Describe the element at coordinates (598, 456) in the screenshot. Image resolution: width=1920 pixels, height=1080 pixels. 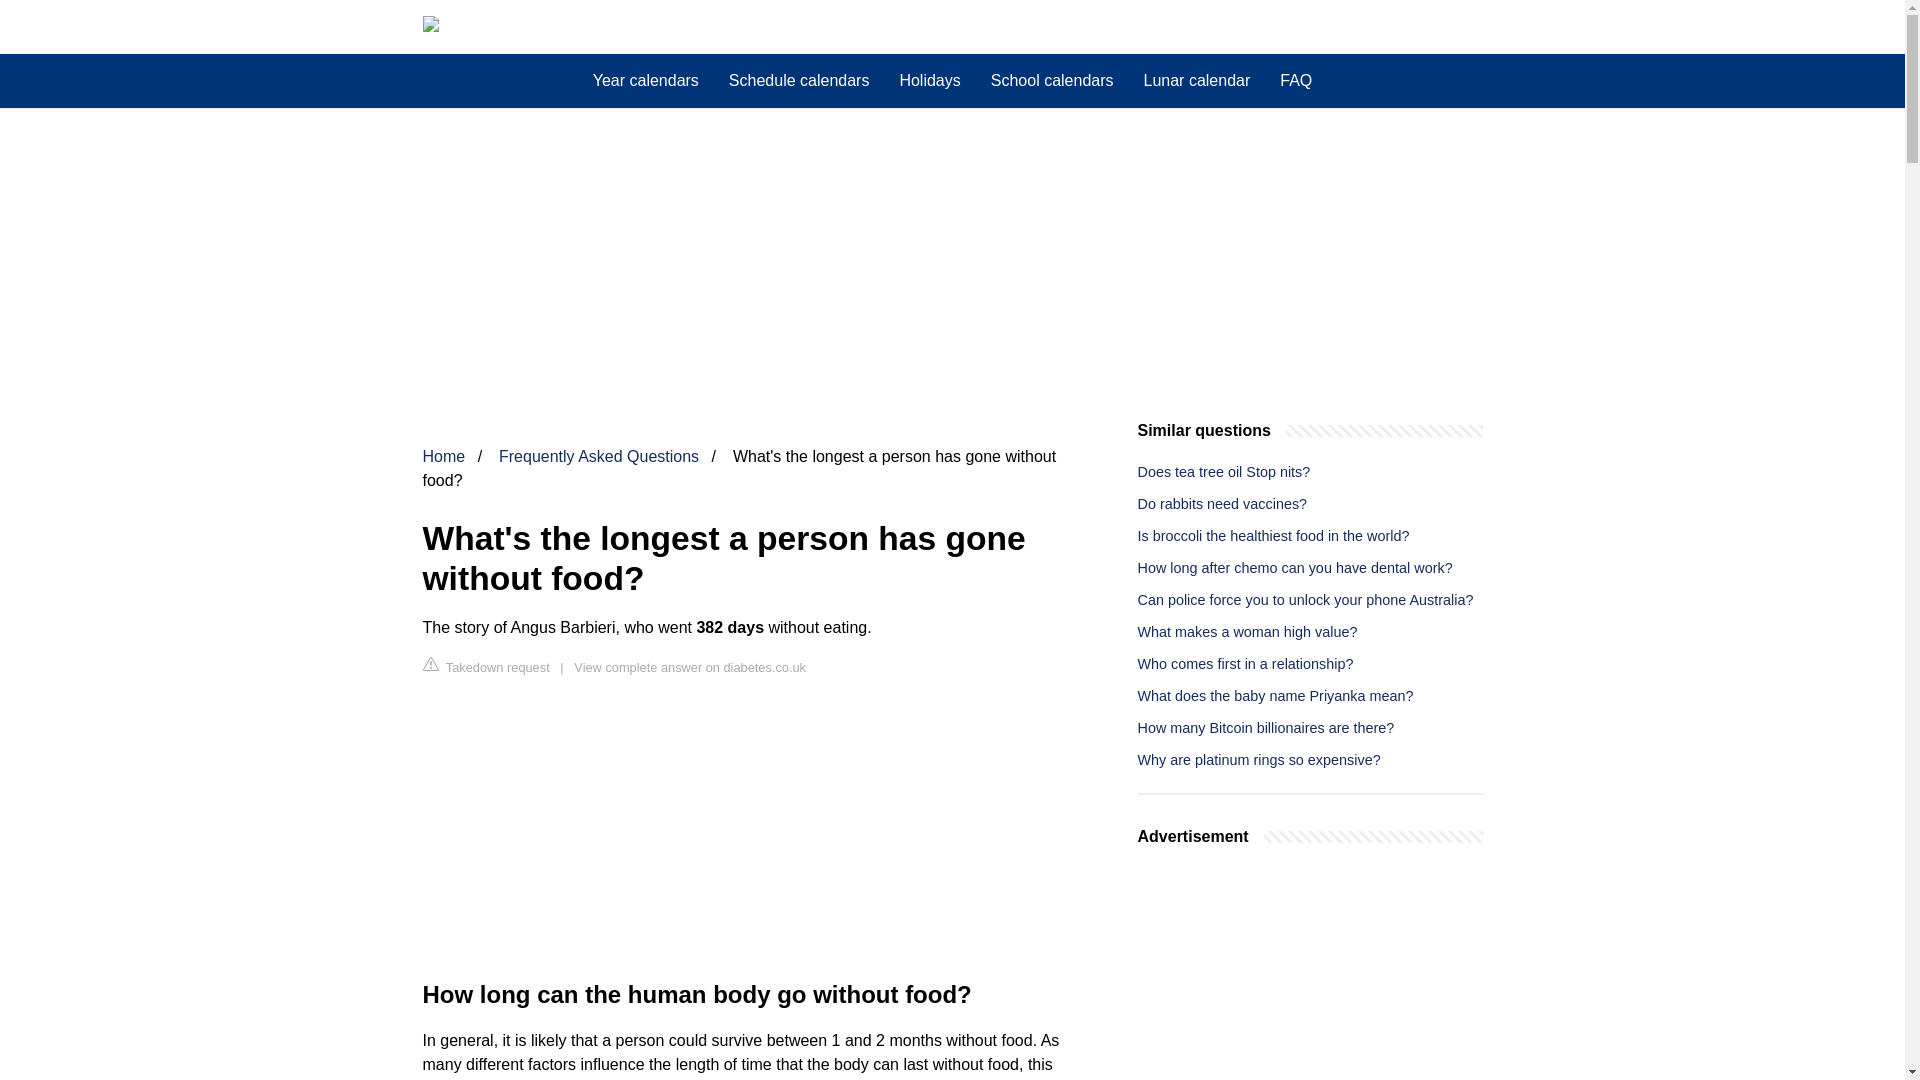
I see `Frequently Asked Questions` at that location.